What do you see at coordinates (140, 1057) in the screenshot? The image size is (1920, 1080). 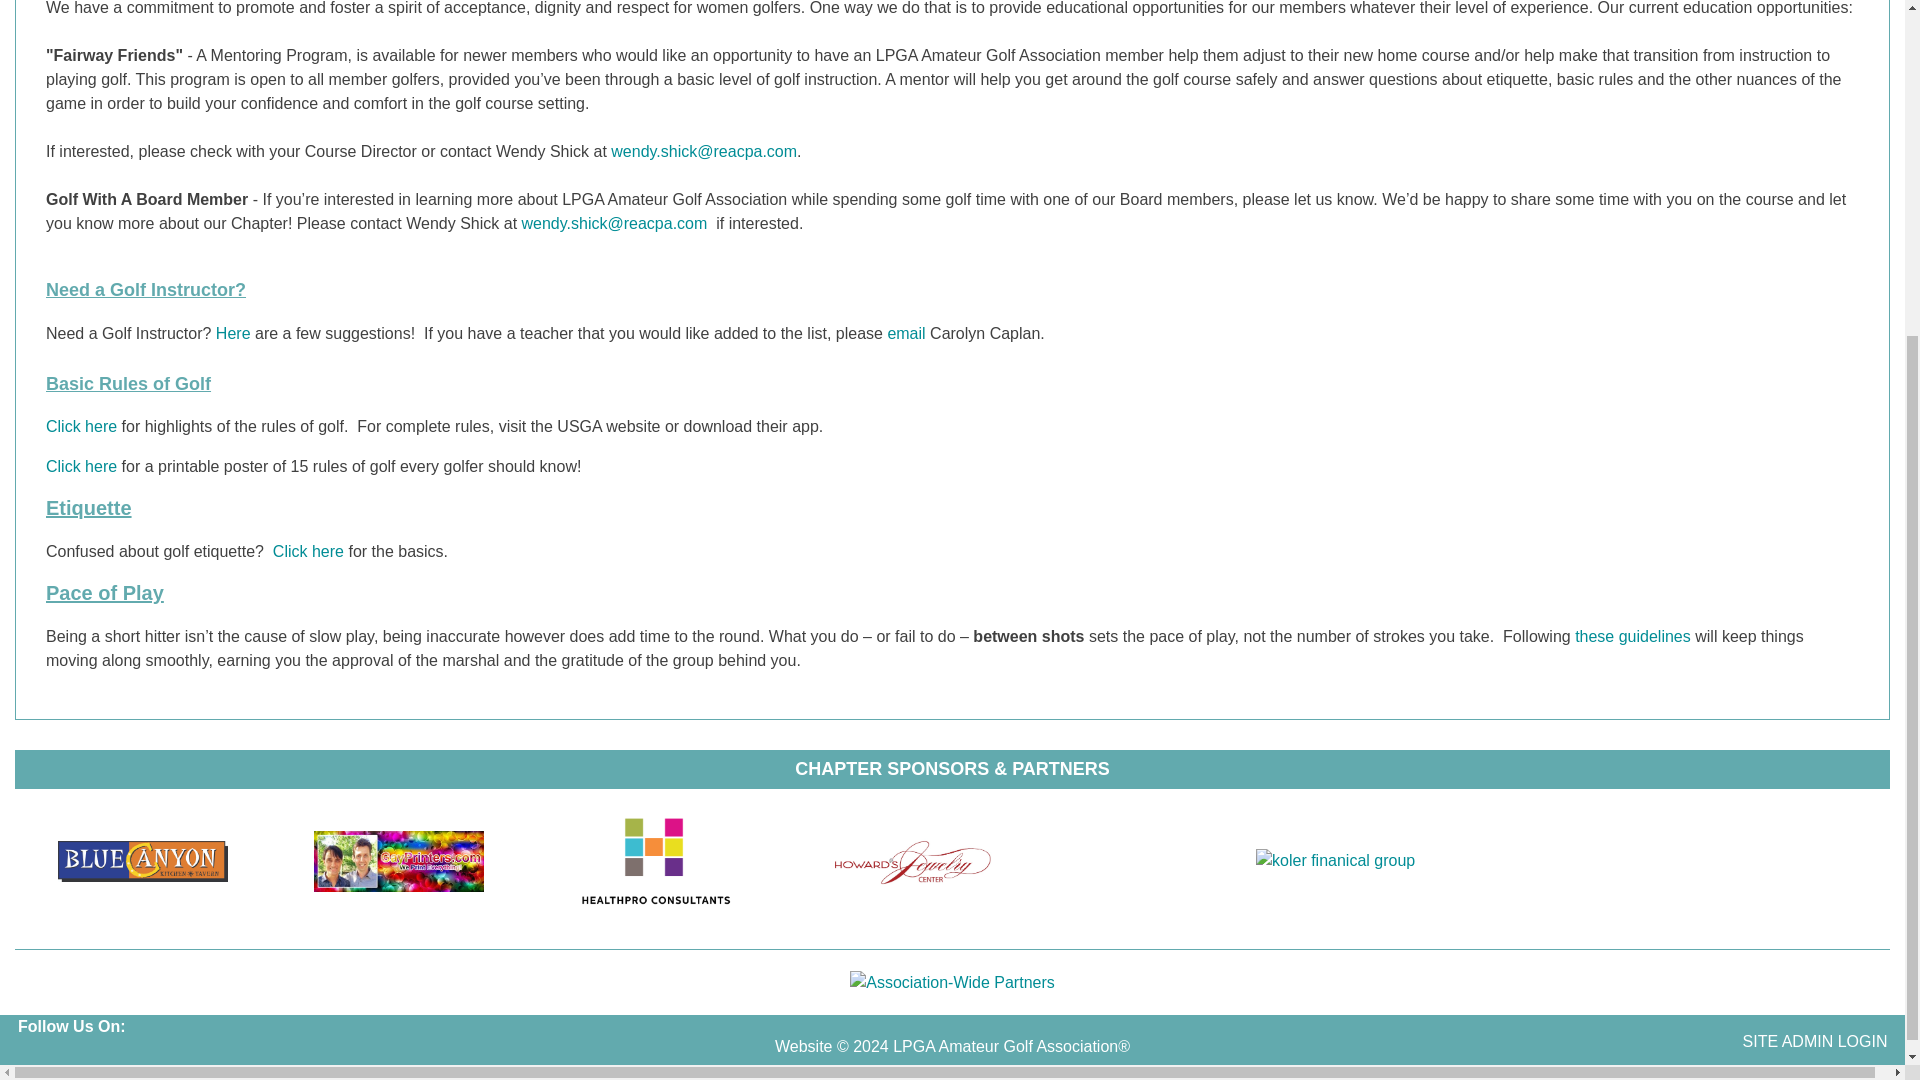 I see `Newsletter` at bounding box center [140, 1057].